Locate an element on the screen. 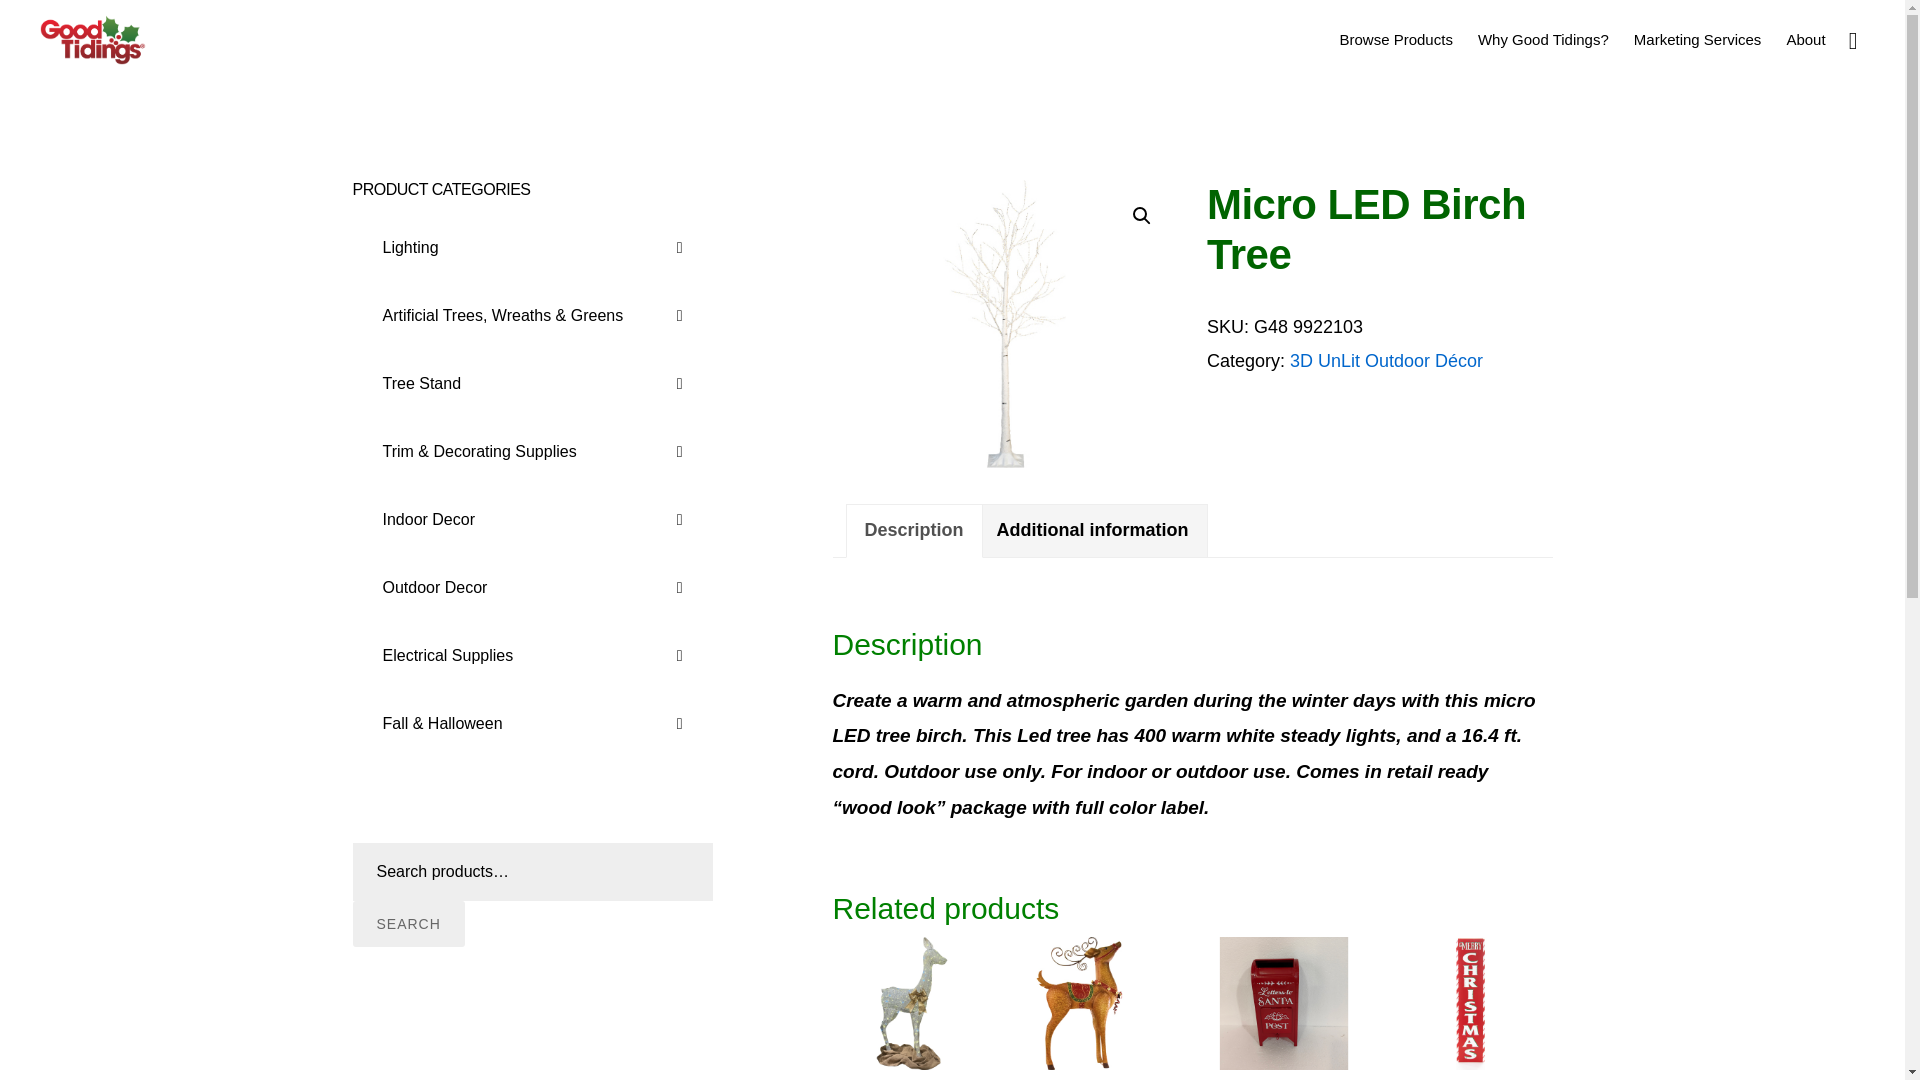 The image size is (1920, 1080). Additional information is located at coordinates (1093, 531).